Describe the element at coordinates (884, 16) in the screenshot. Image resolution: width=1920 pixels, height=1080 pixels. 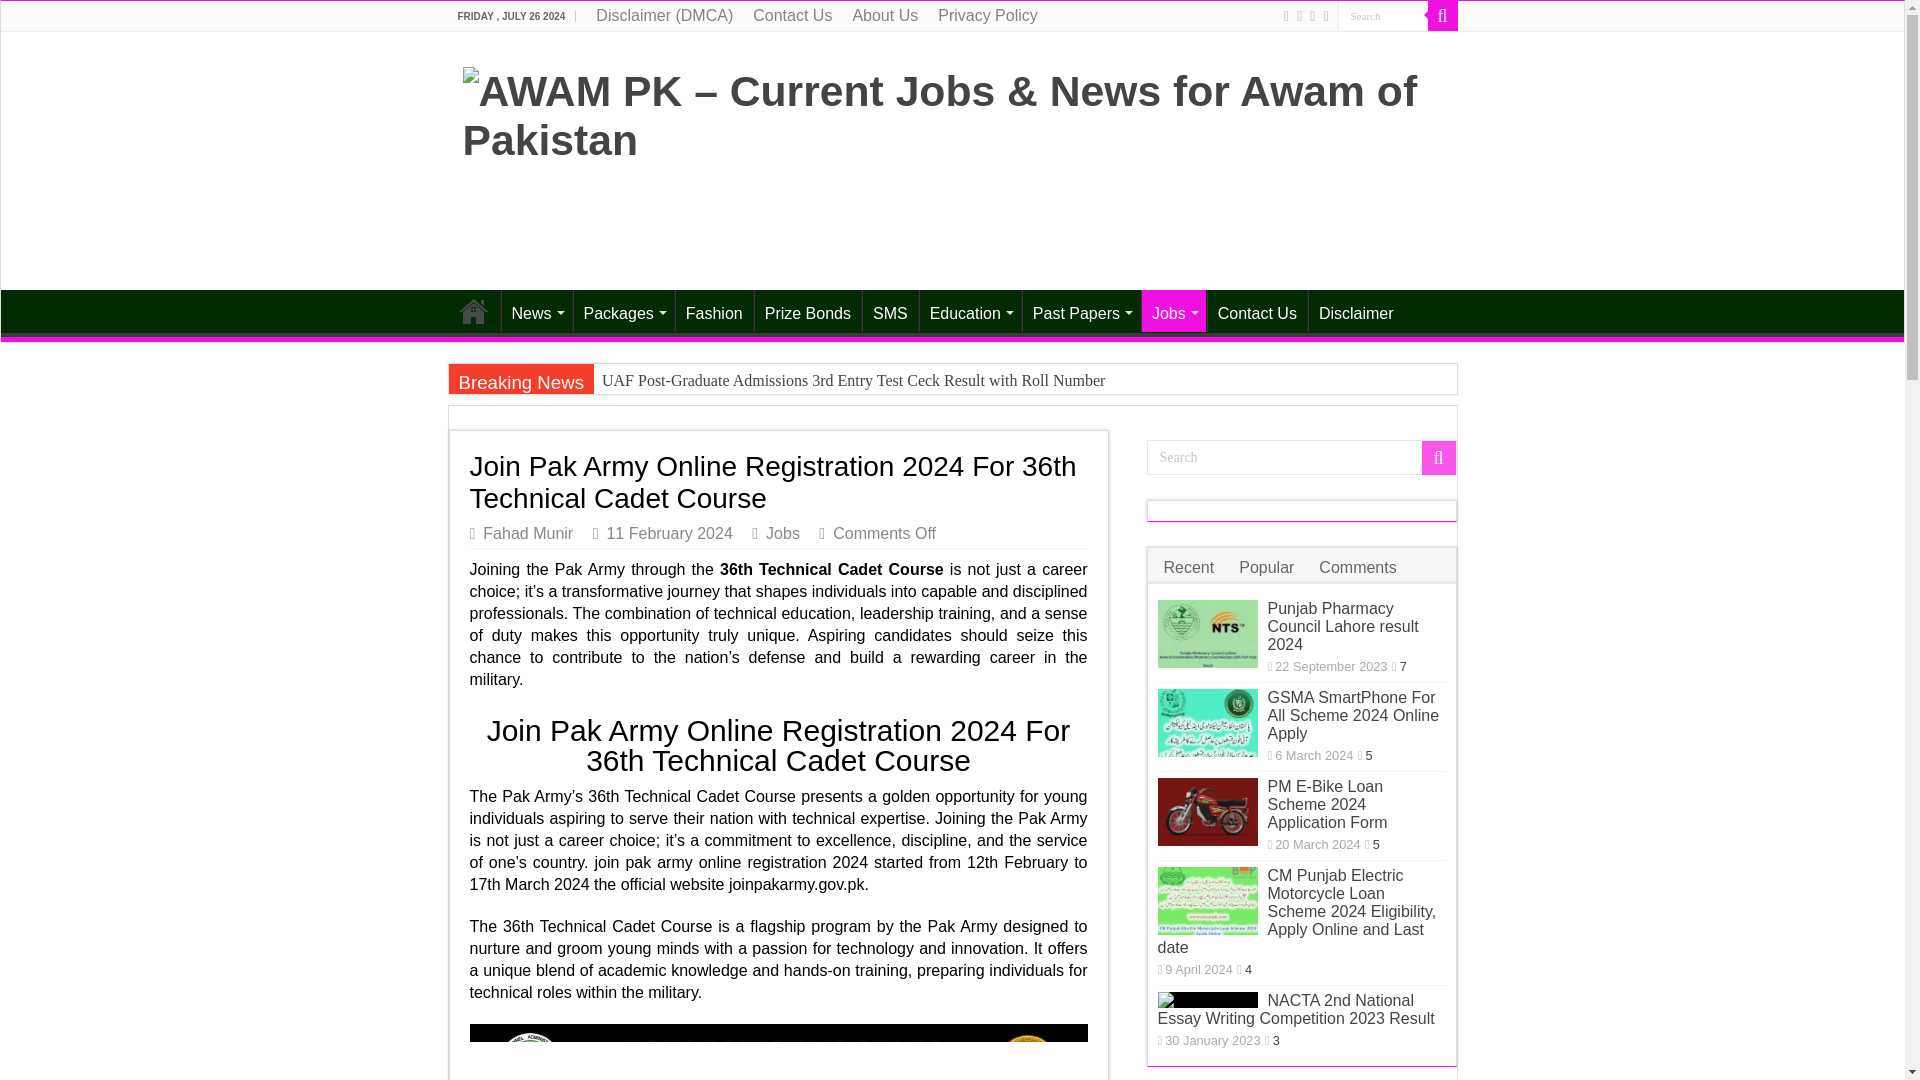
I see `About Us` at that location.